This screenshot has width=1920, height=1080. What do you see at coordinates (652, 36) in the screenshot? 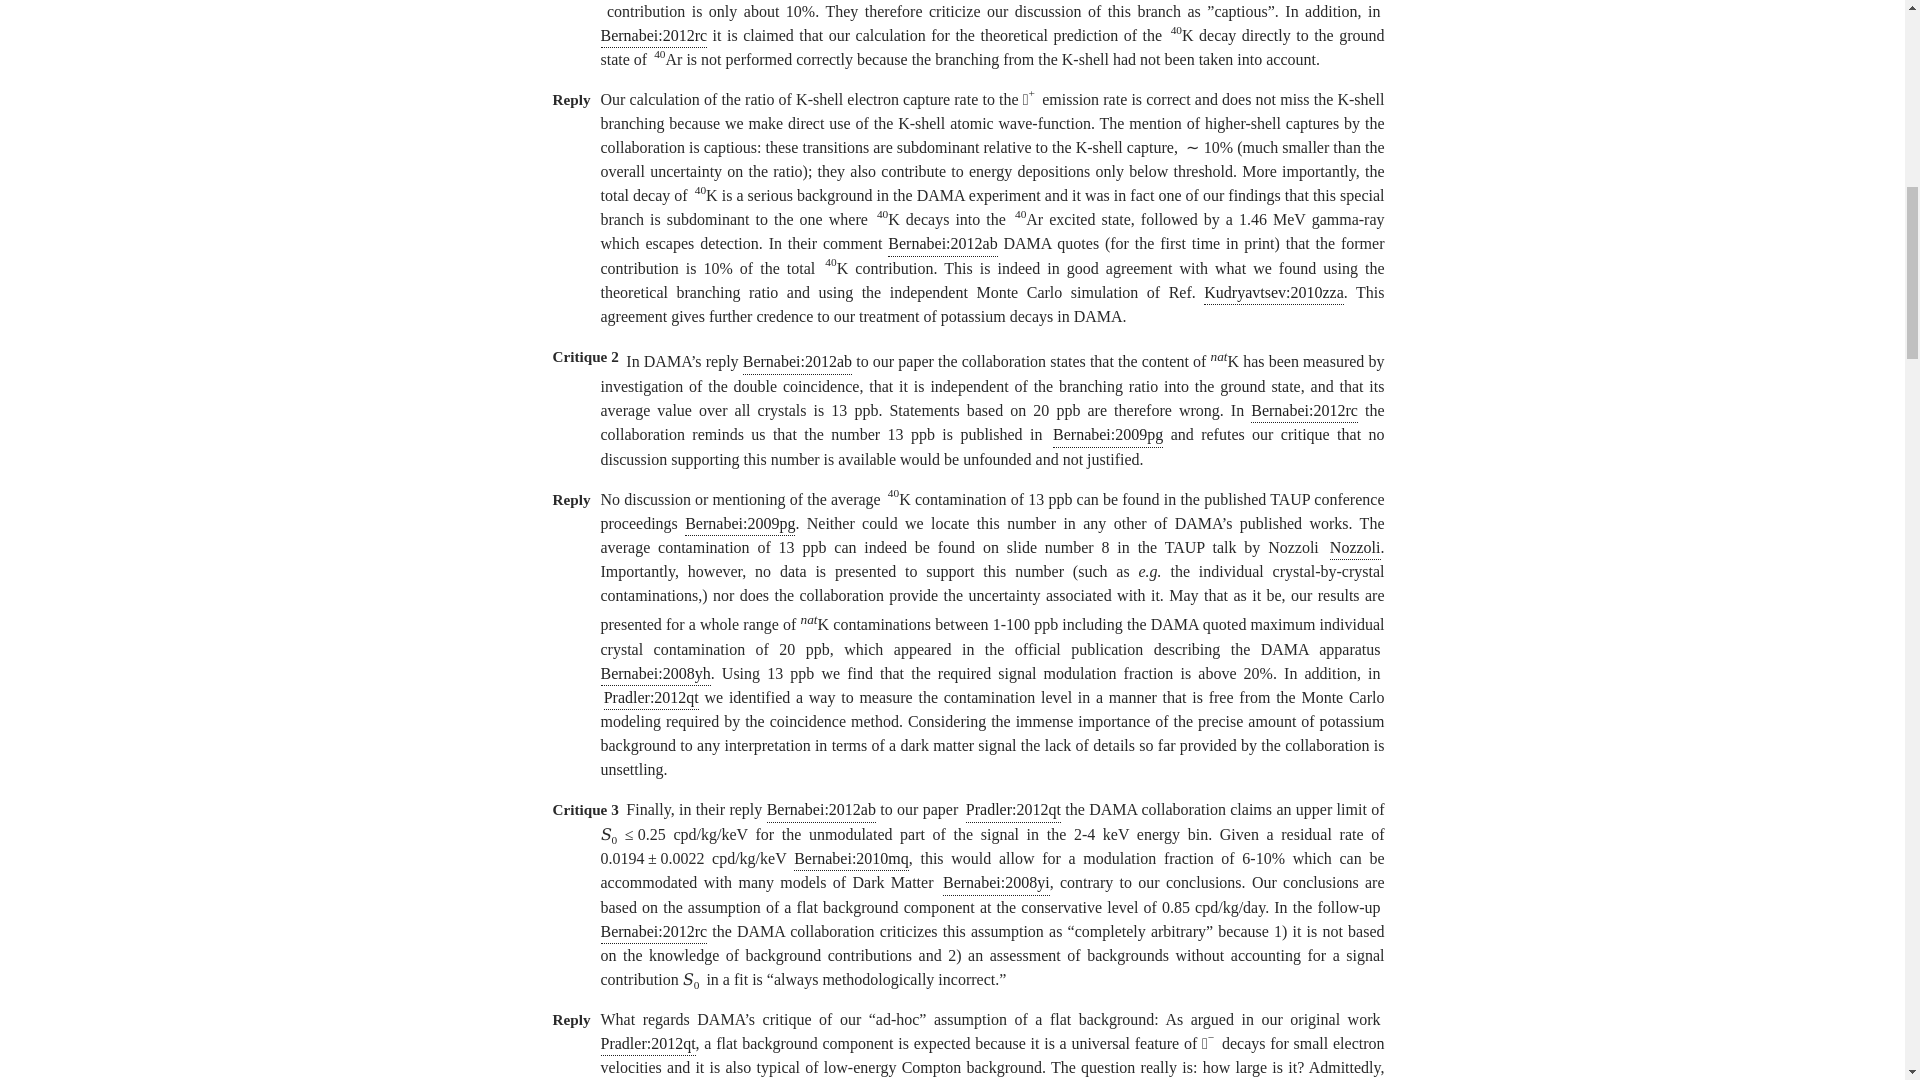
I see `Bernabei:2012rc` at bounding box center [652, 36].